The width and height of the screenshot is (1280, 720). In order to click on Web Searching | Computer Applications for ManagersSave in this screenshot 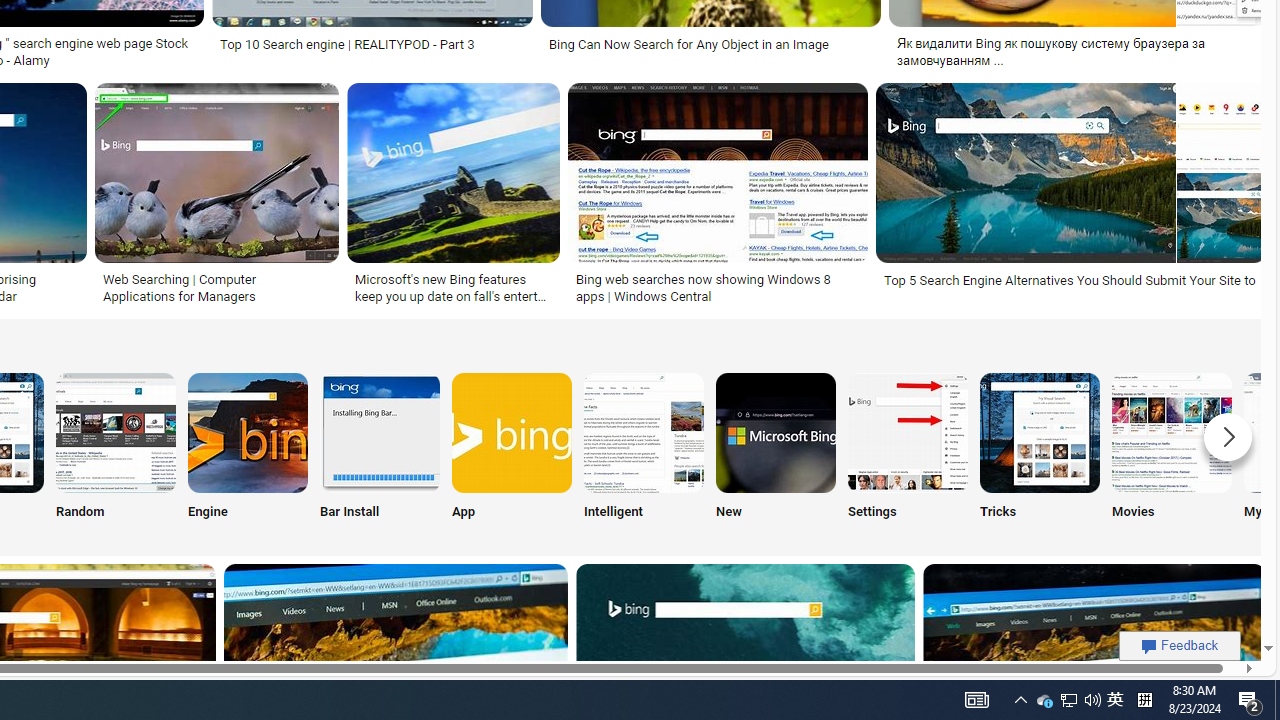, I will do `click(220, 196)`.